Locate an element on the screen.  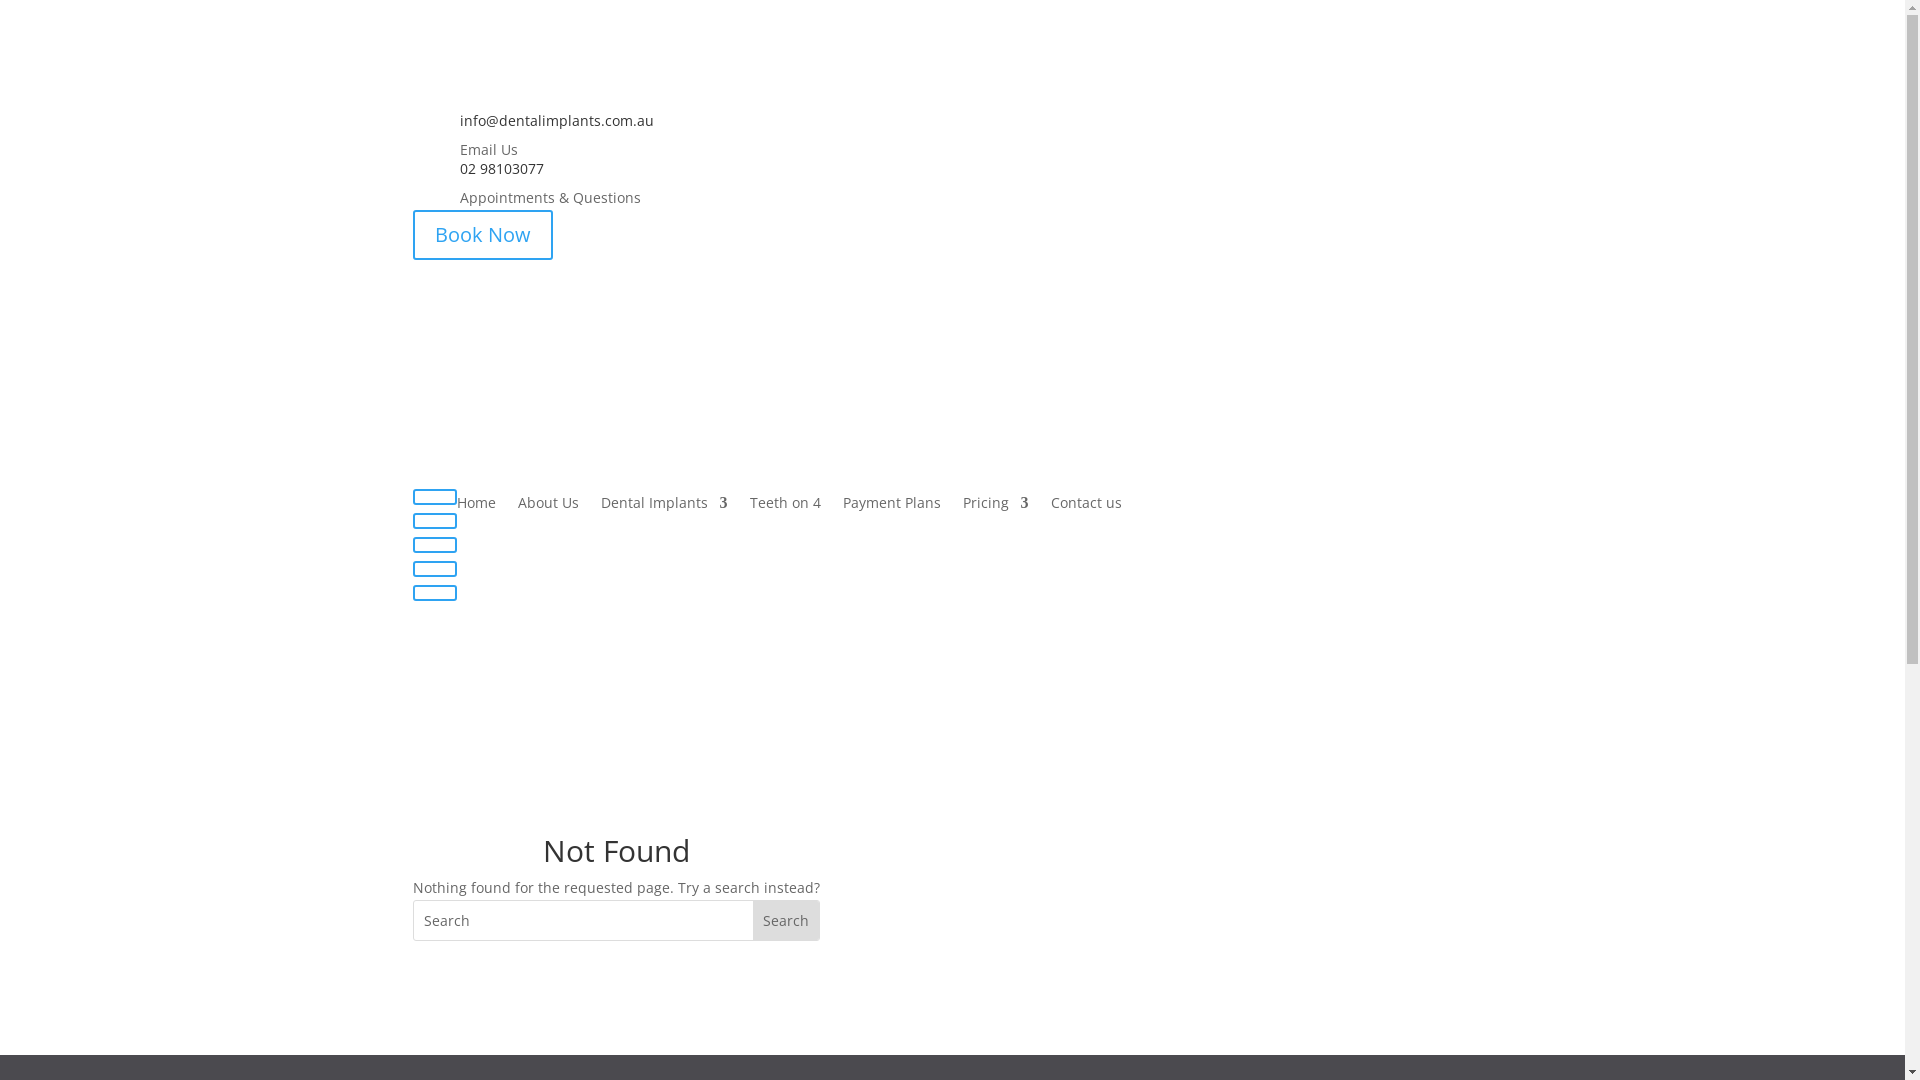
About Us is located at coordinates (548, 507).